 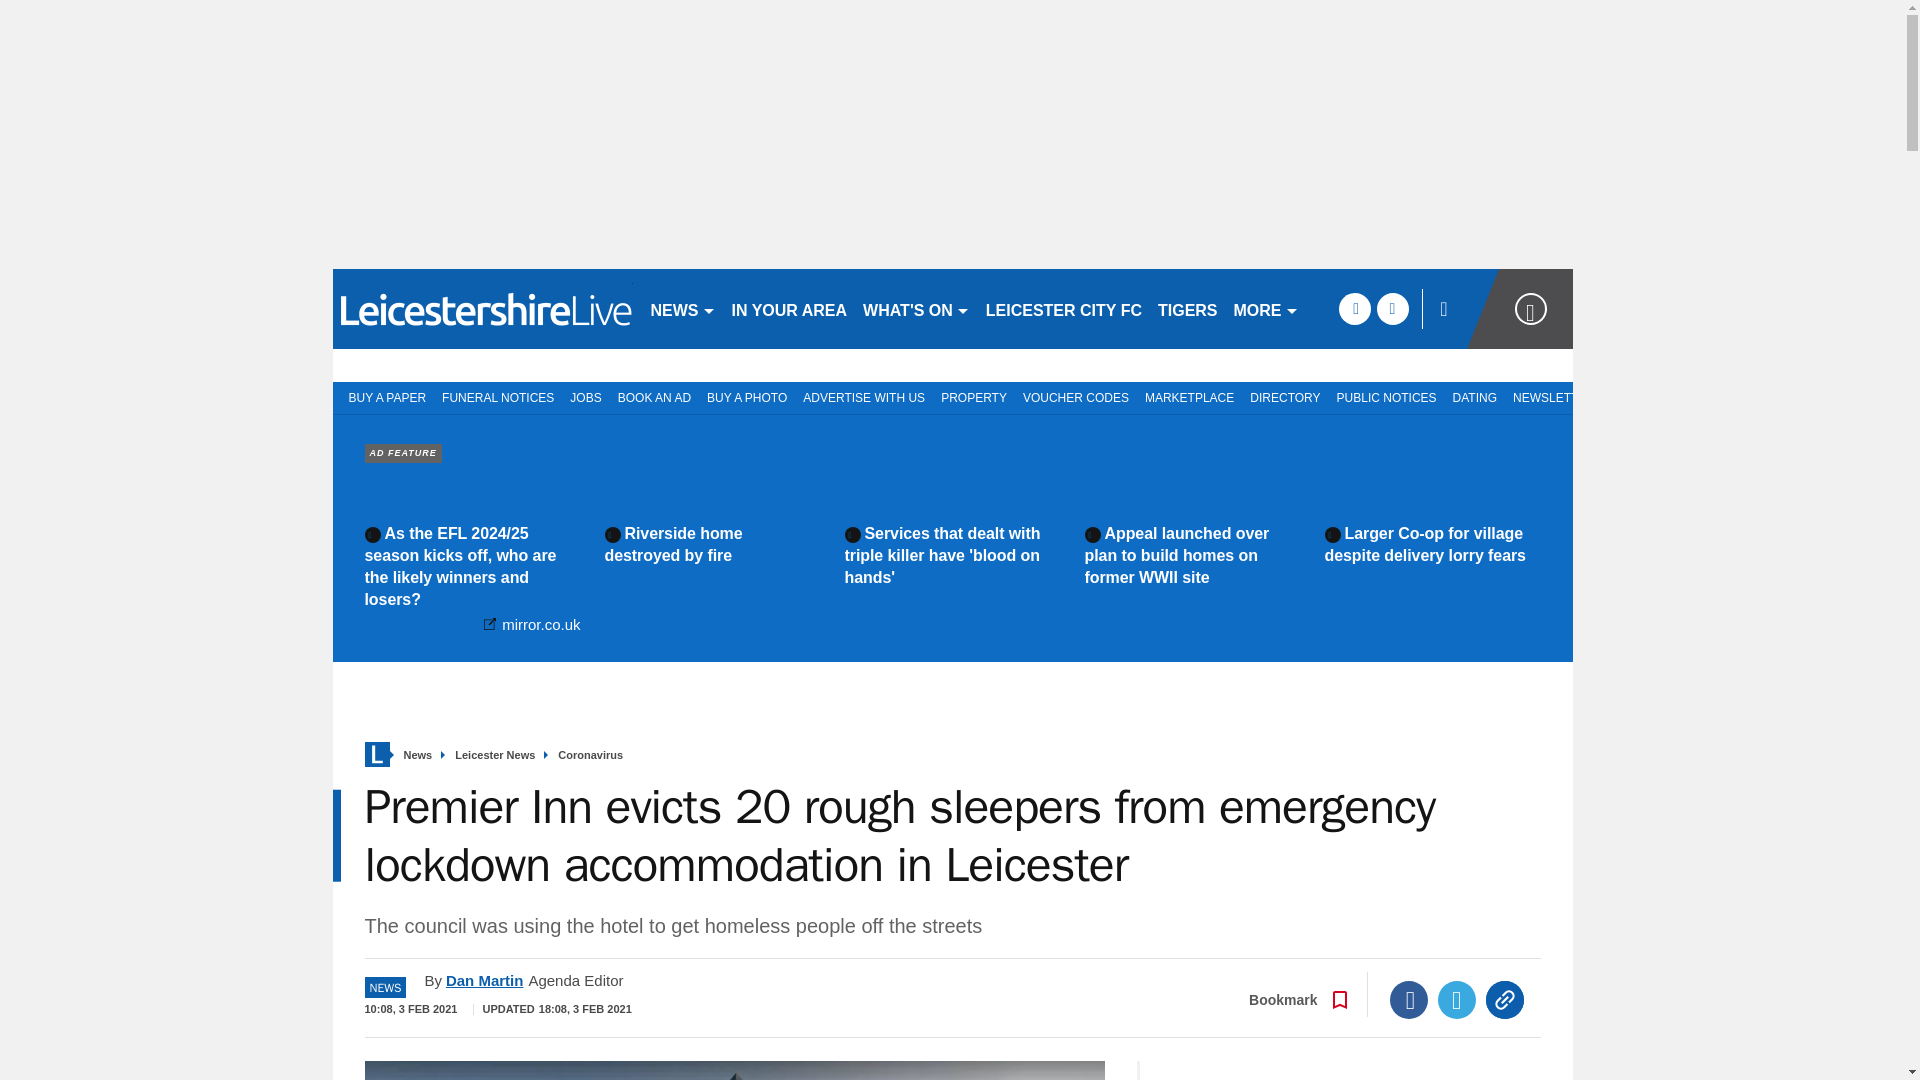 What do you see at coordinates (916, 308) in the screenshot?
I see `WHAT'S ON` at bounding box center [916, 308].